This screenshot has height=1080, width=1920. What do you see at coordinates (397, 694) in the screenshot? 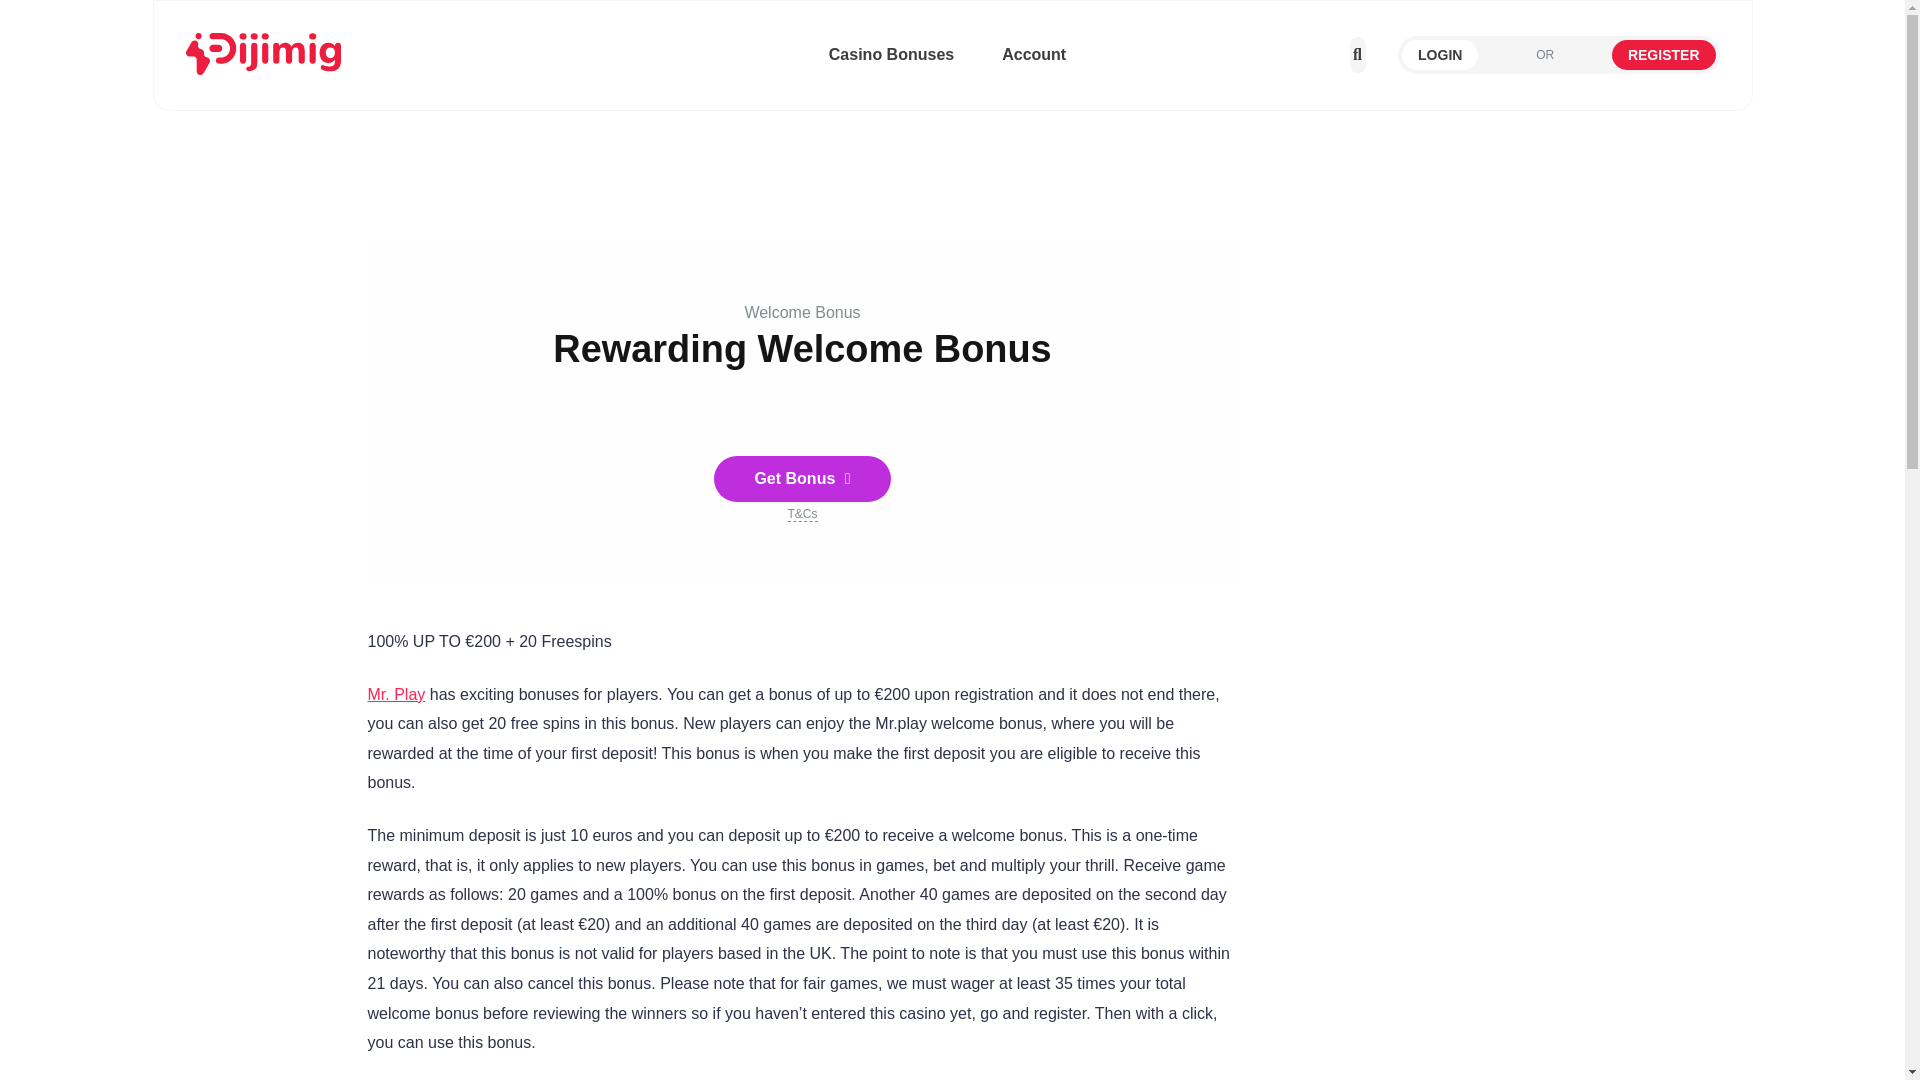
I see `Mr. Play` at bounding box center [397, 694].